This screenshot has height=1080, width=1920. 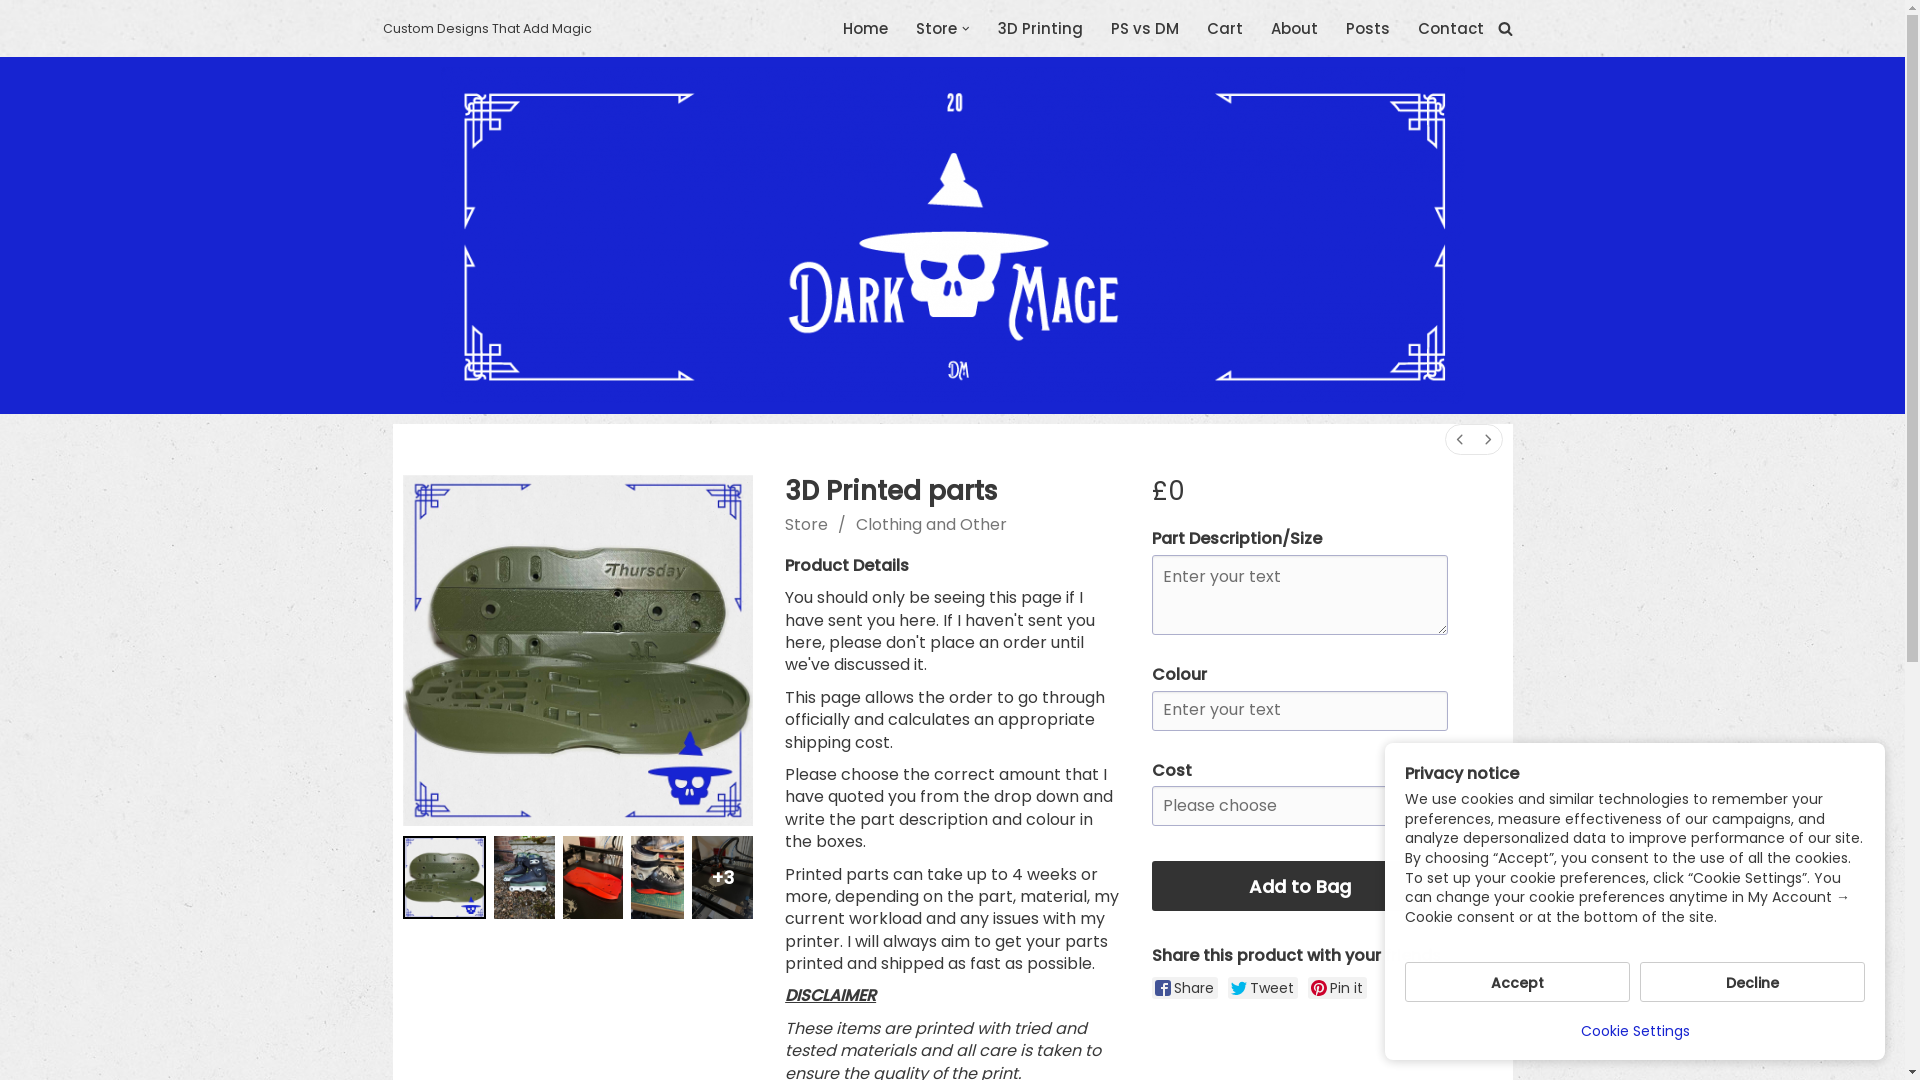 What do you see at coordinates (806, 524) in the screenshot?
I see `Store` at bounding box center [806, 524].